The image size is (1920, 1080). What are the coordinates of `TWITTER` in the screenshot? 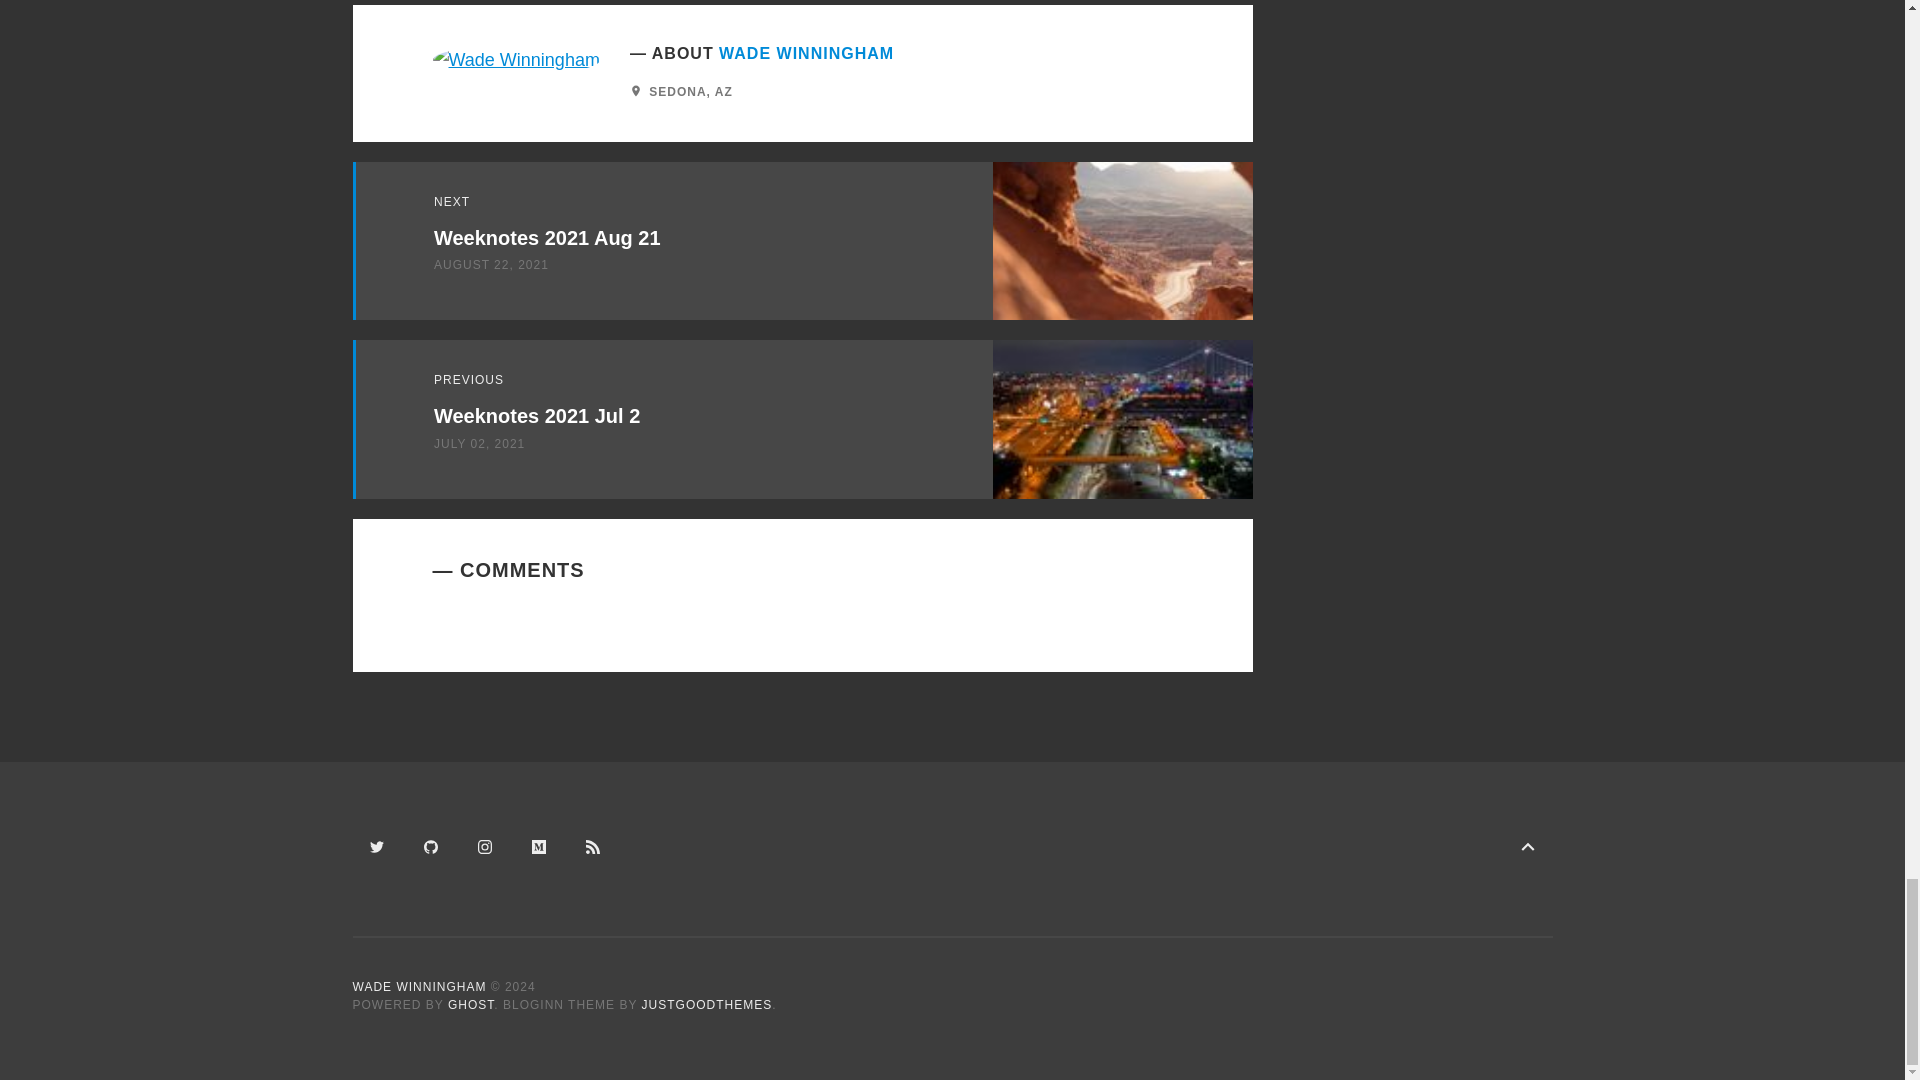 It's located at (376, 846).